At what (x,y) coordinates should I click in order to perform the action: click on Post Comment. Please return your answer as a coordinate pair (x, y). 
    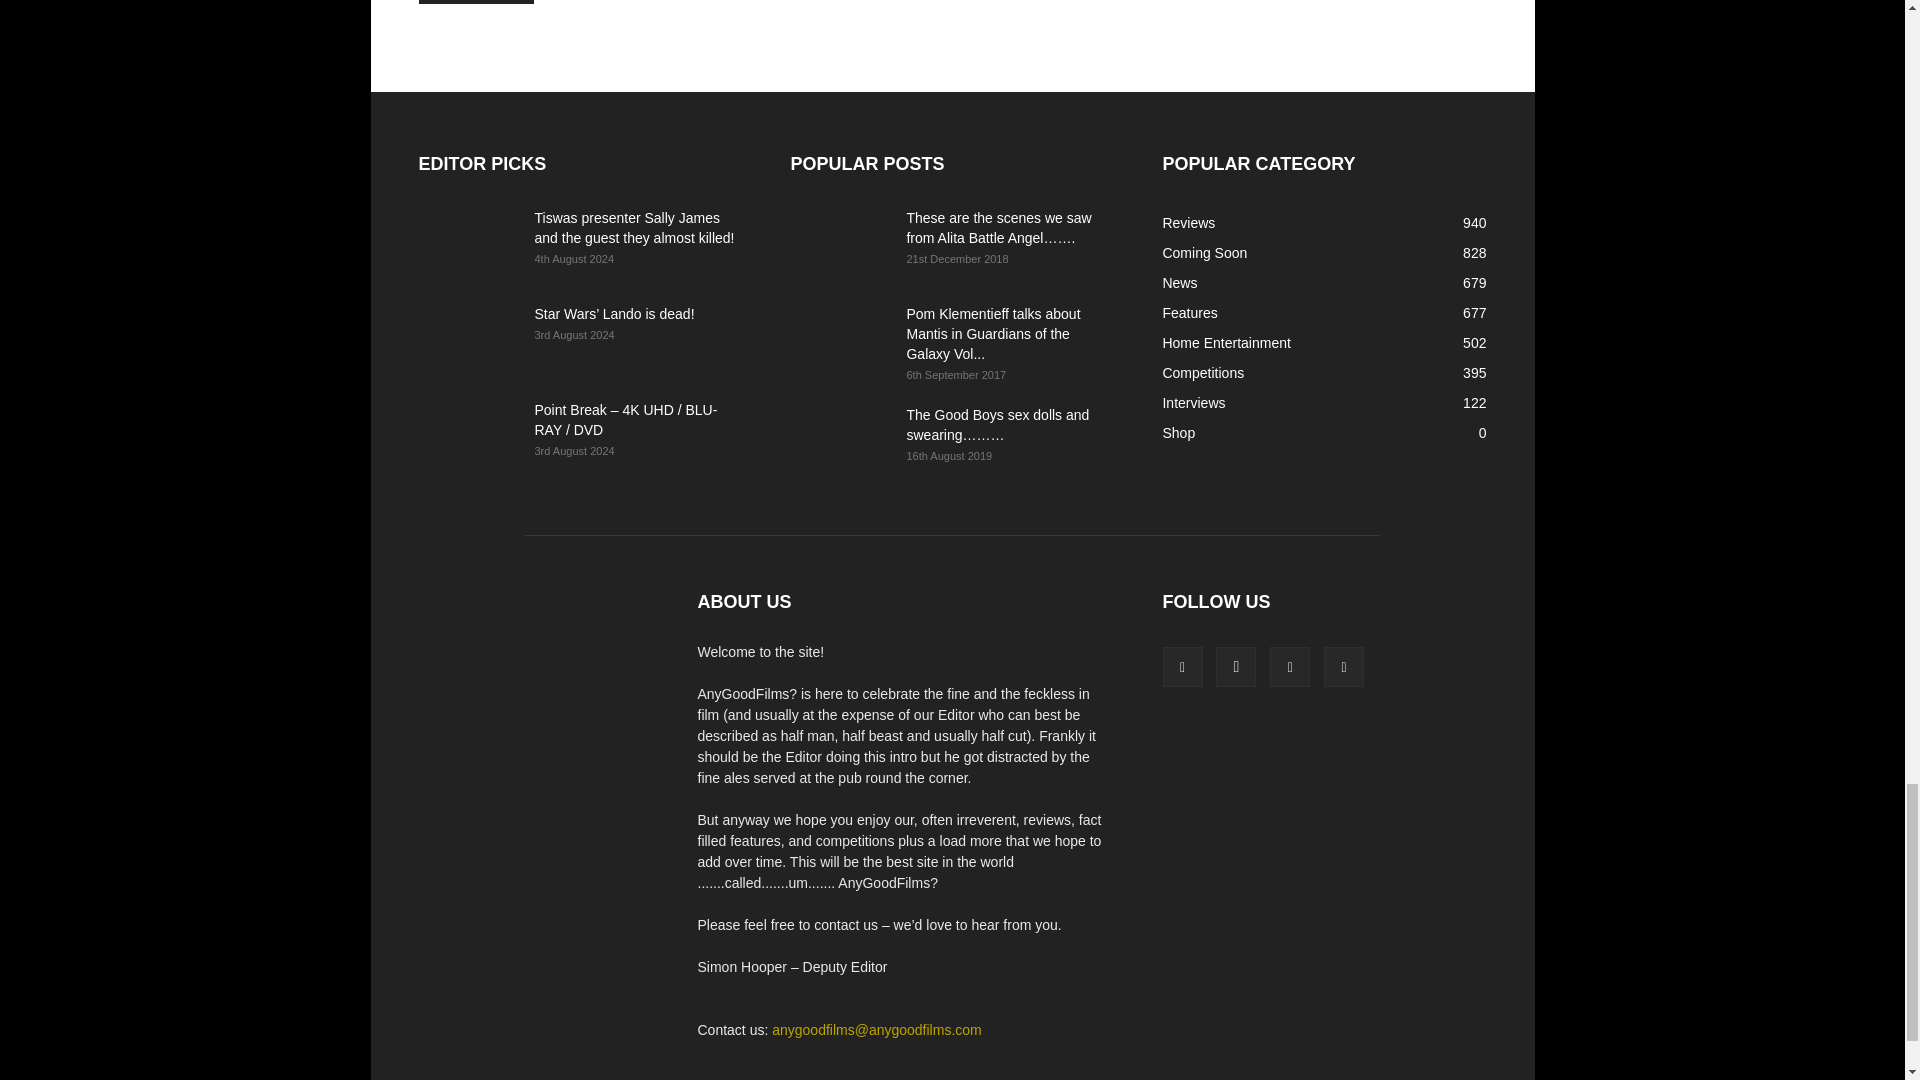
    Looking at the image, I should click on (476, 2).